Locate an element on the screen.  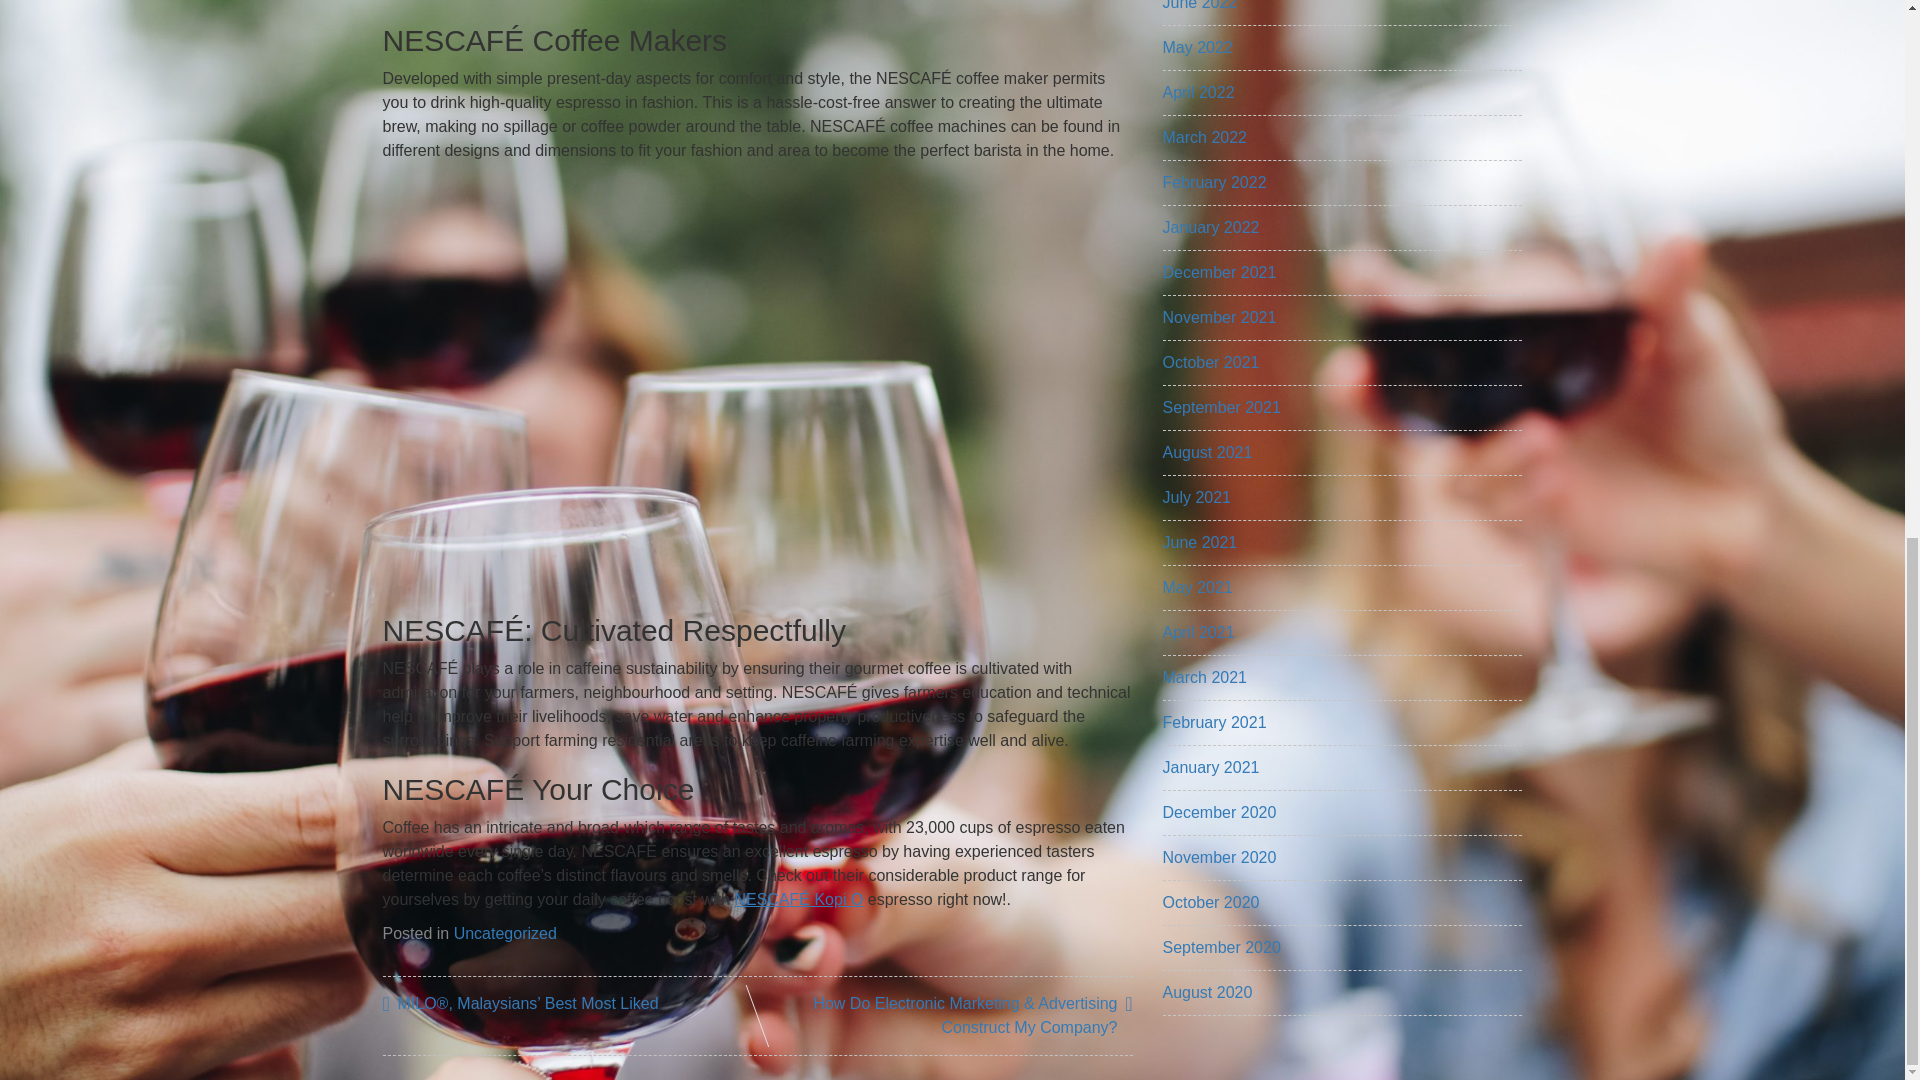
June 2021 is located at coordinates (1198, 542).